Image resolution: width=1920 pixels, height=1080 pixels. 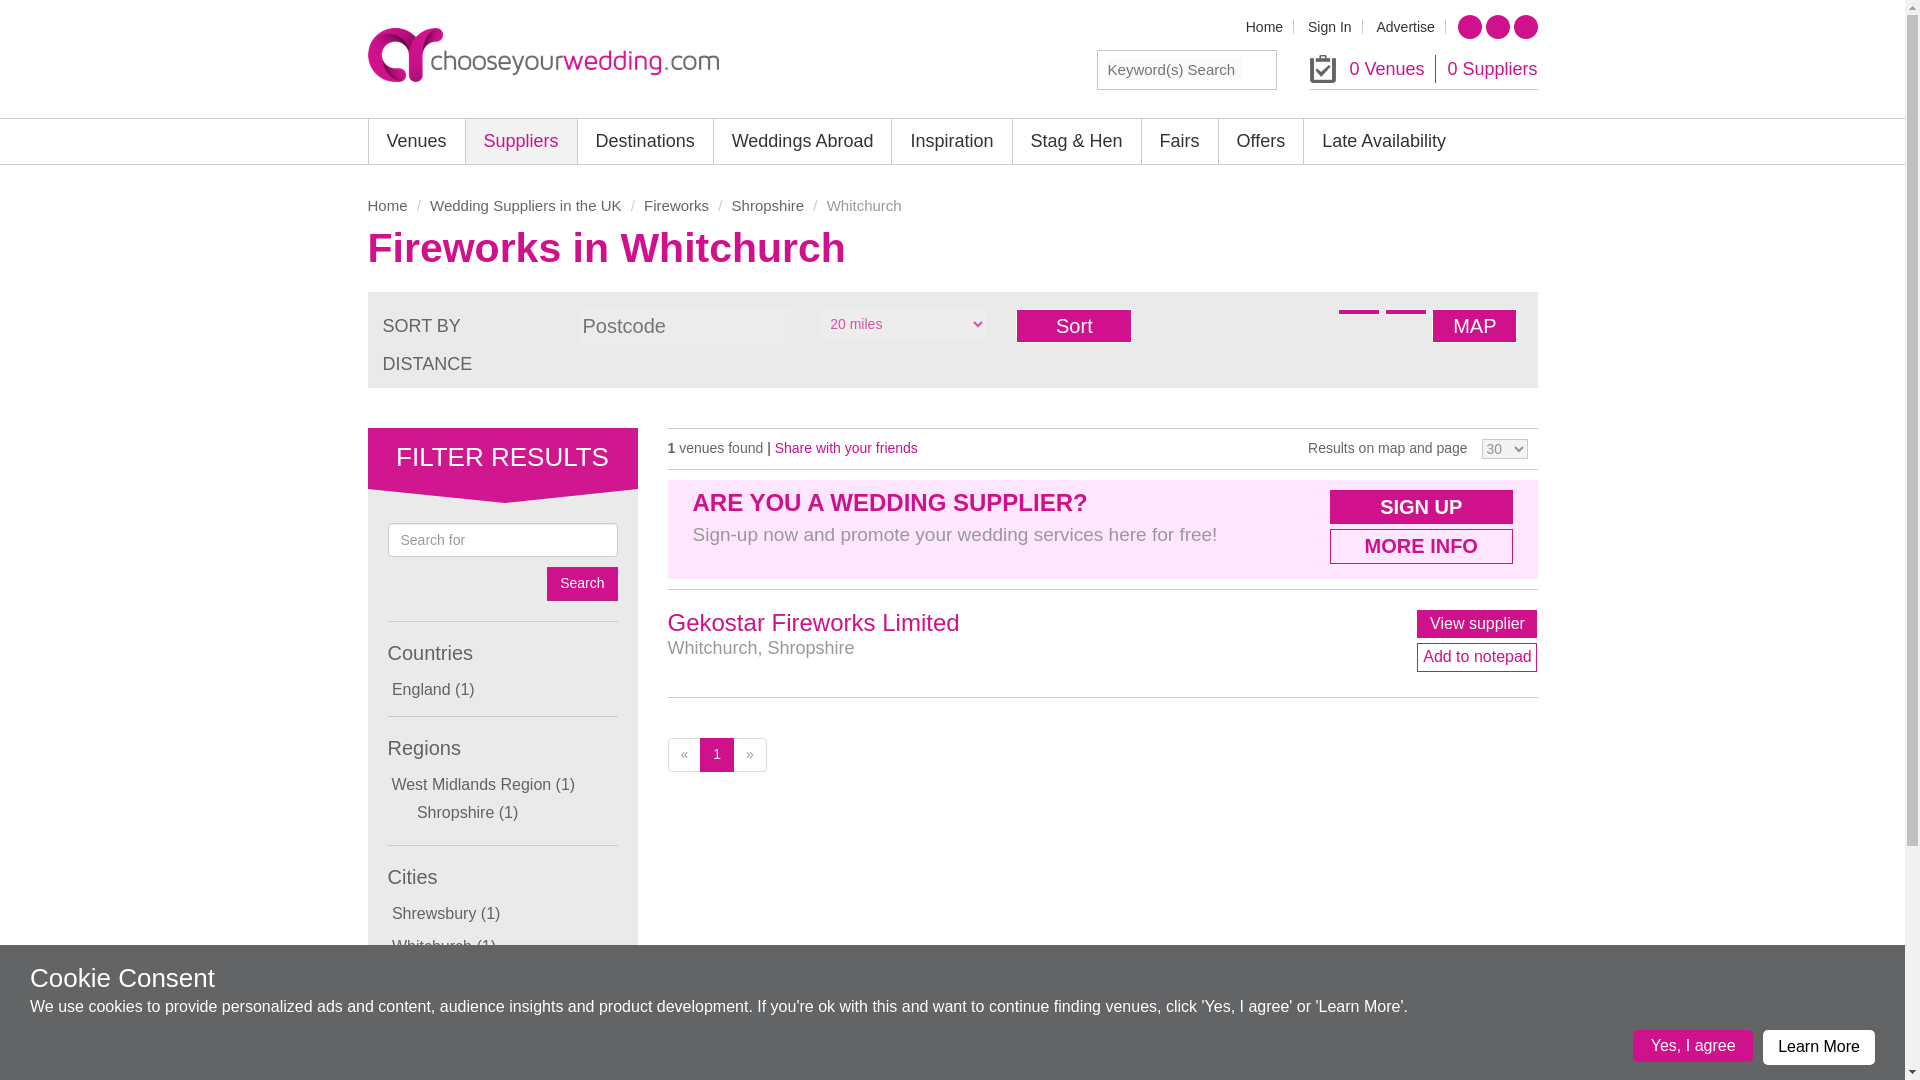 I want to click on 0 Suppliers, so click(x=1492, y=68).